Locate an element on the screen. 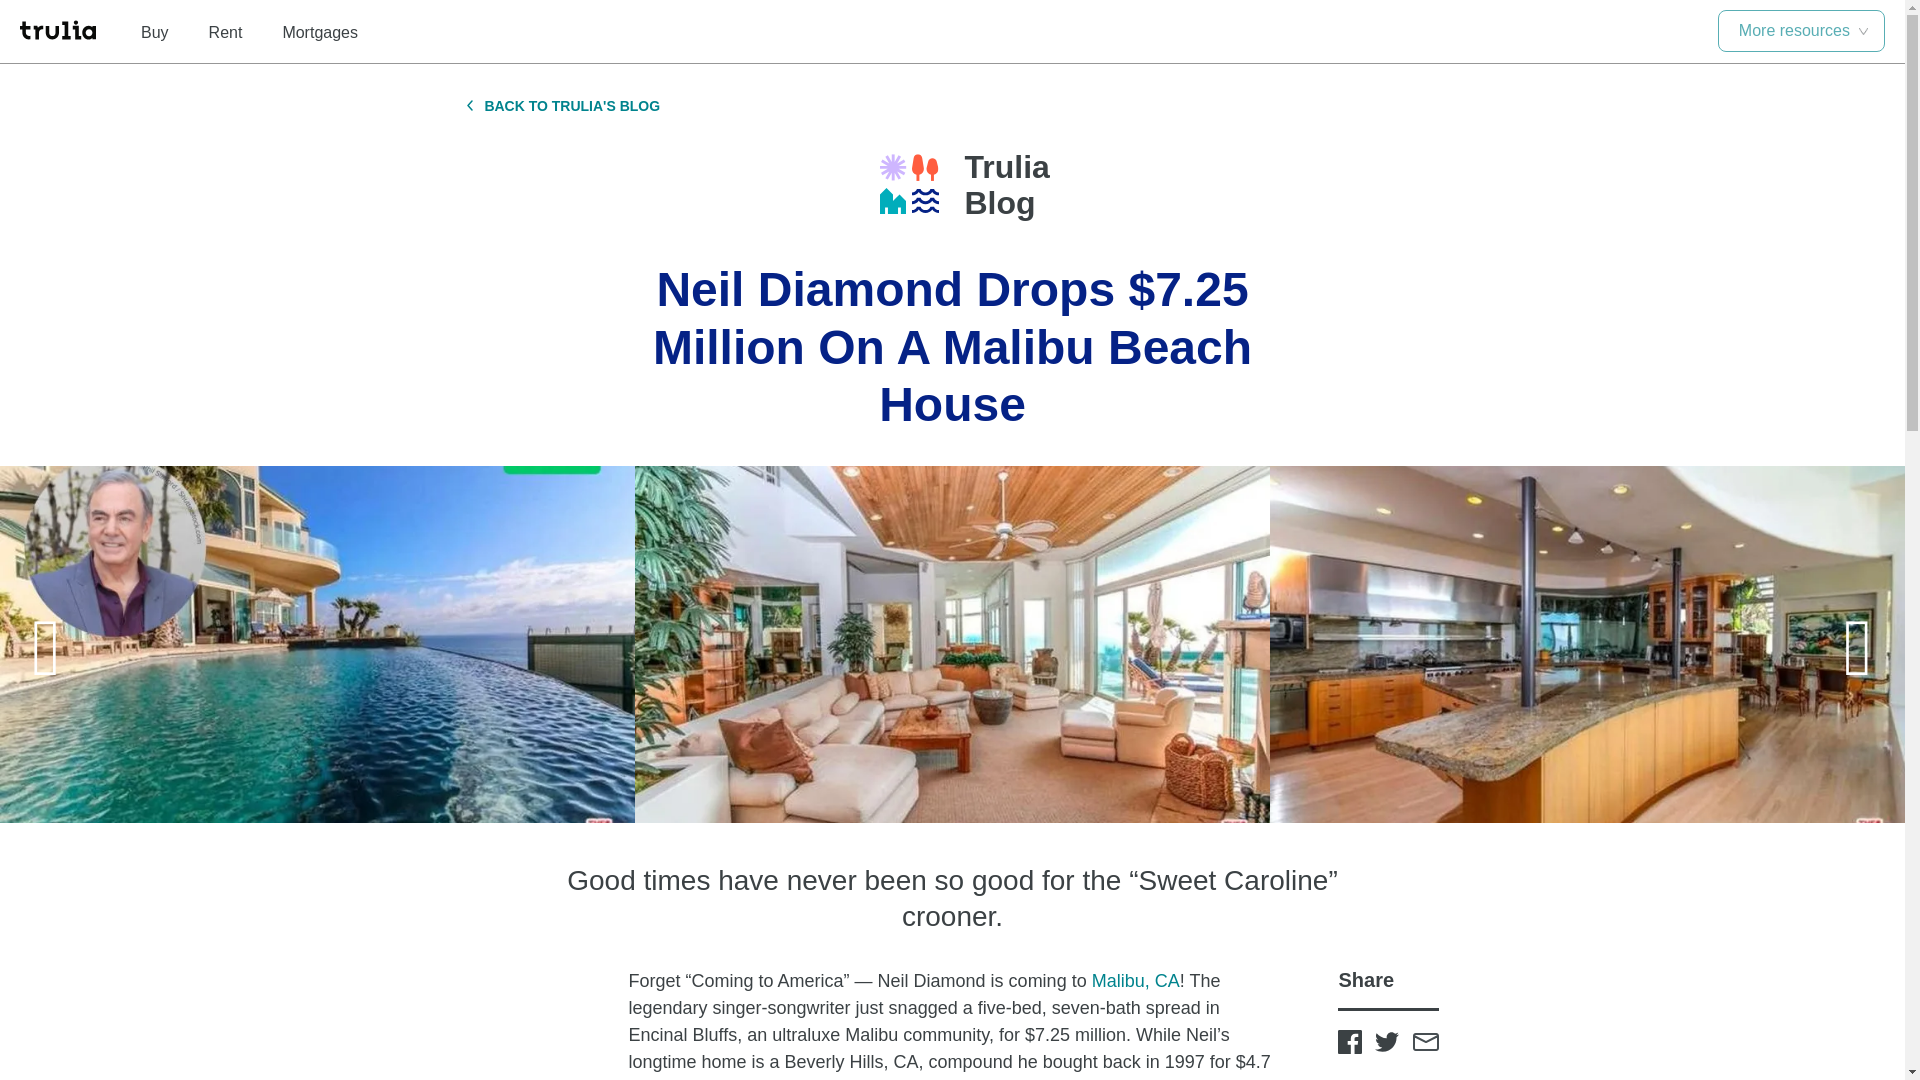 This screenshot has width=1920, height=1080. GROUP CREATED WITH SKETCH. BACK TO TRULIA'S BLOG is located at coordinates (563, 106).